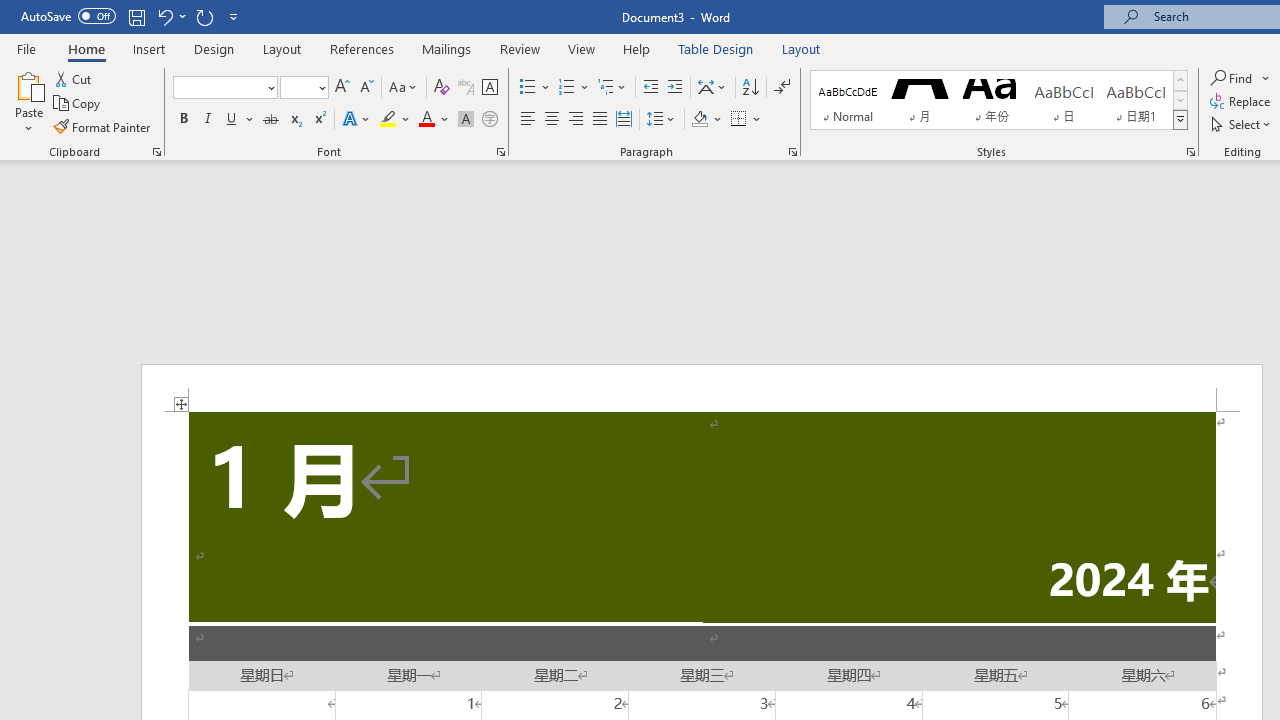 The height and width of the screenshot is (720, 1280). What do you see at coordinates (782, 88) in the screenshot?
I see `Show/Hide Editing Marks` at bounding box center [782, 88].